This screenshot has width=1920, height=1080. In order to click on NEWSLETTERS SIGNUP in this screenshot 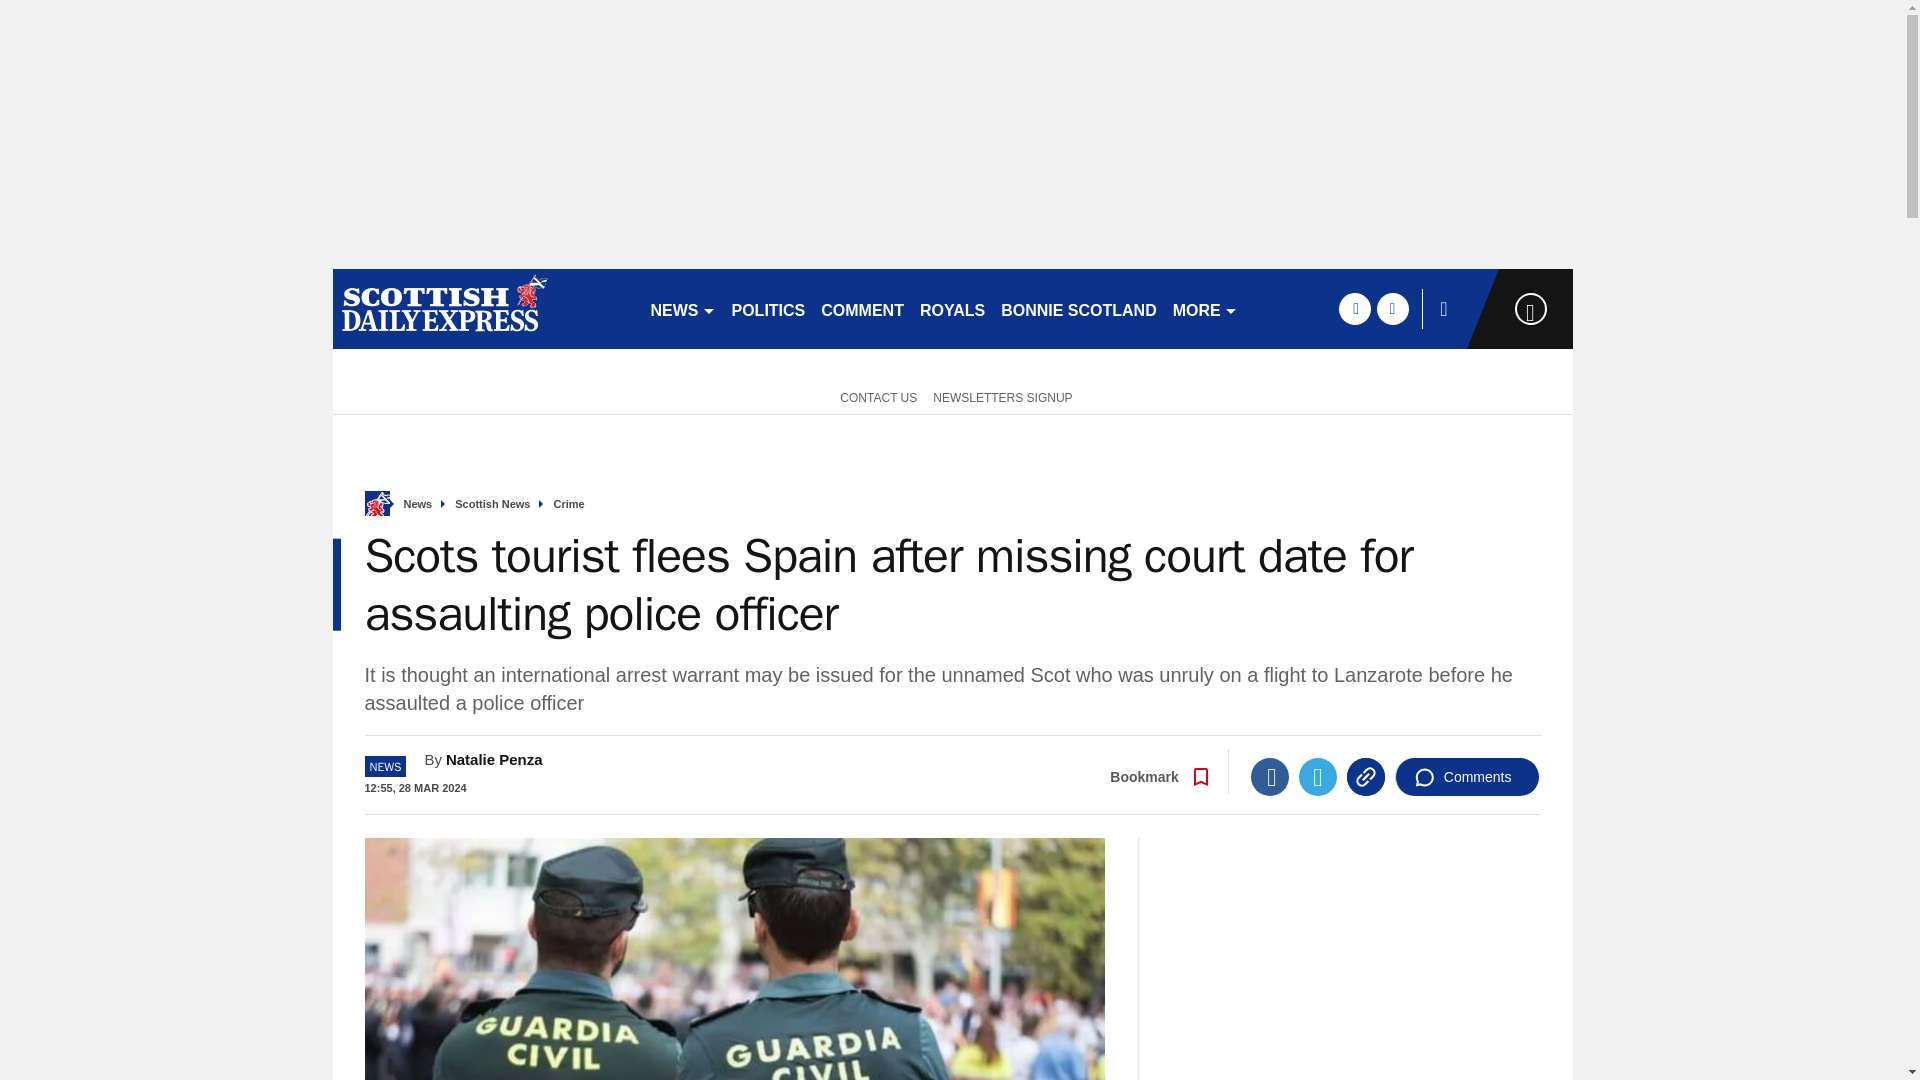, I will do `click(1002, 396)`.